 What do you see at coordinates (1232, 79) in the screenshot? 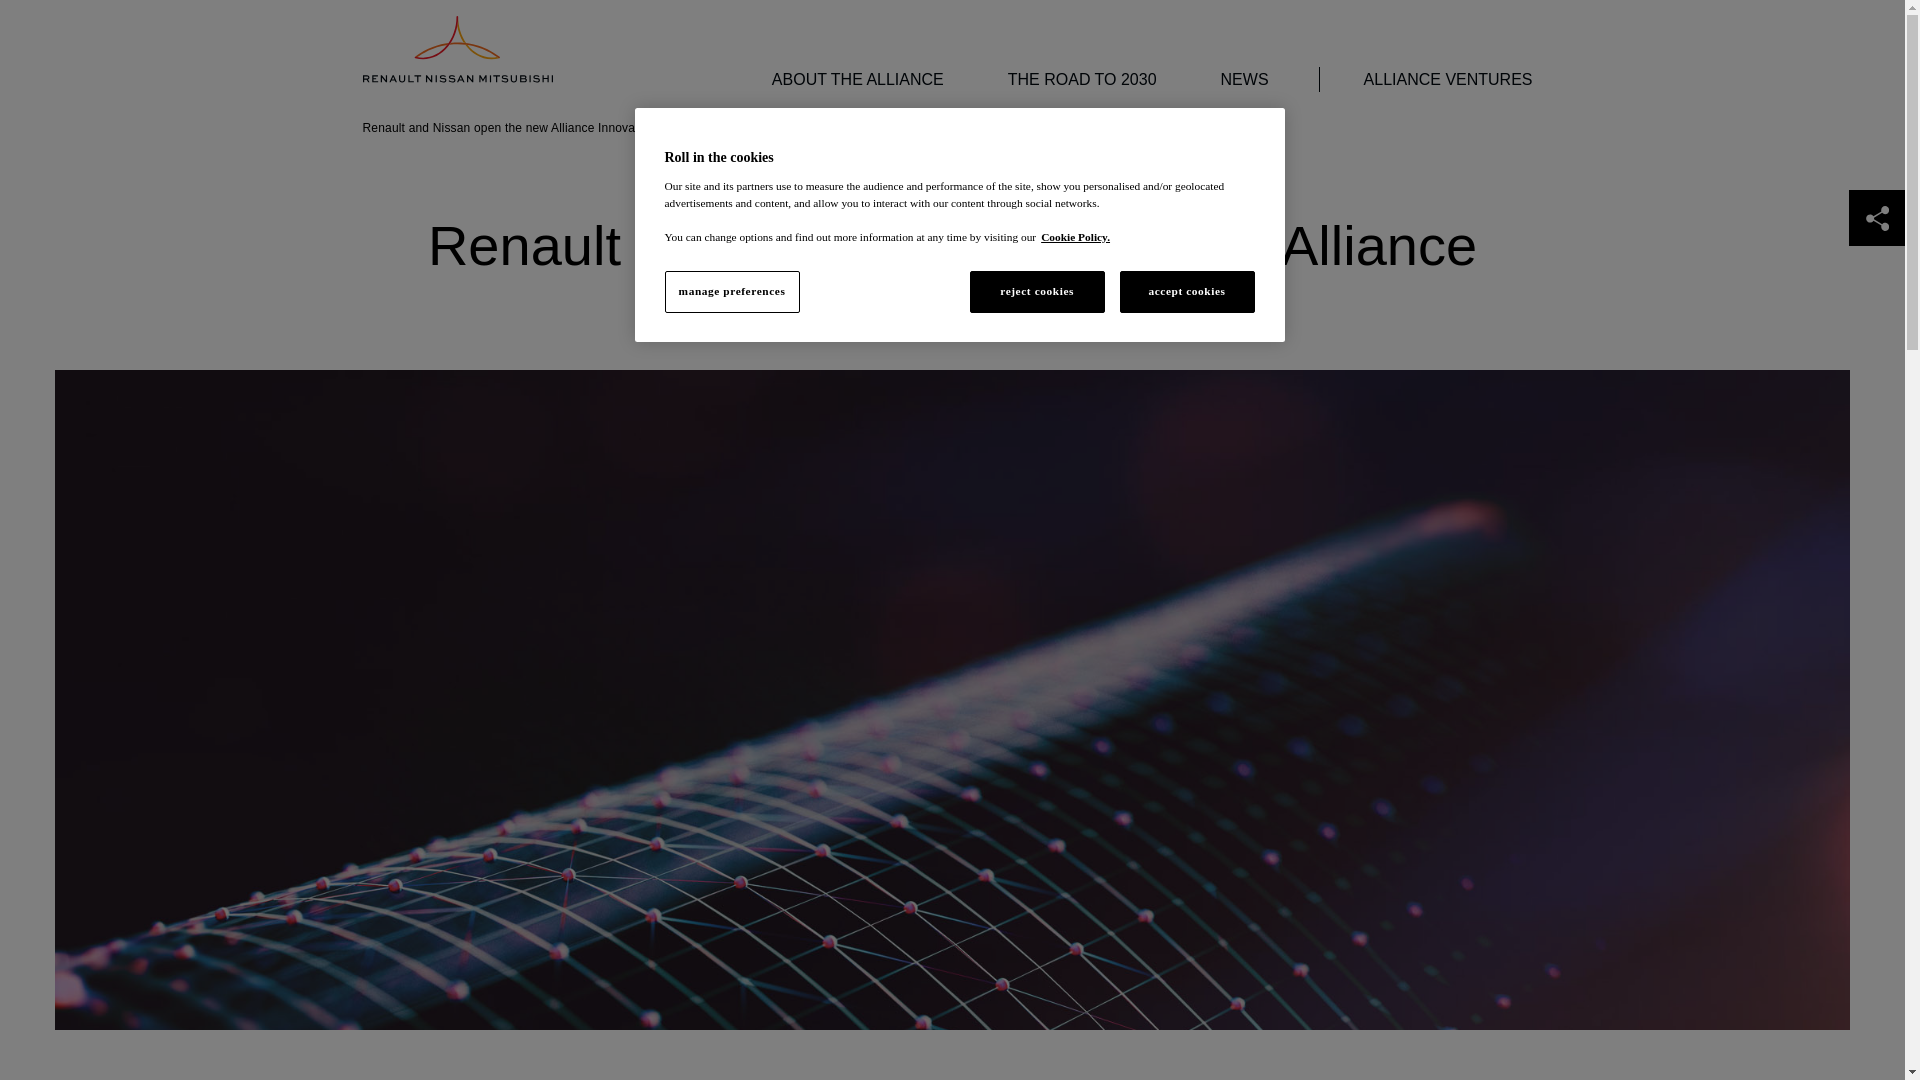
I see `NEWS` at bounding box center [1232, 79].